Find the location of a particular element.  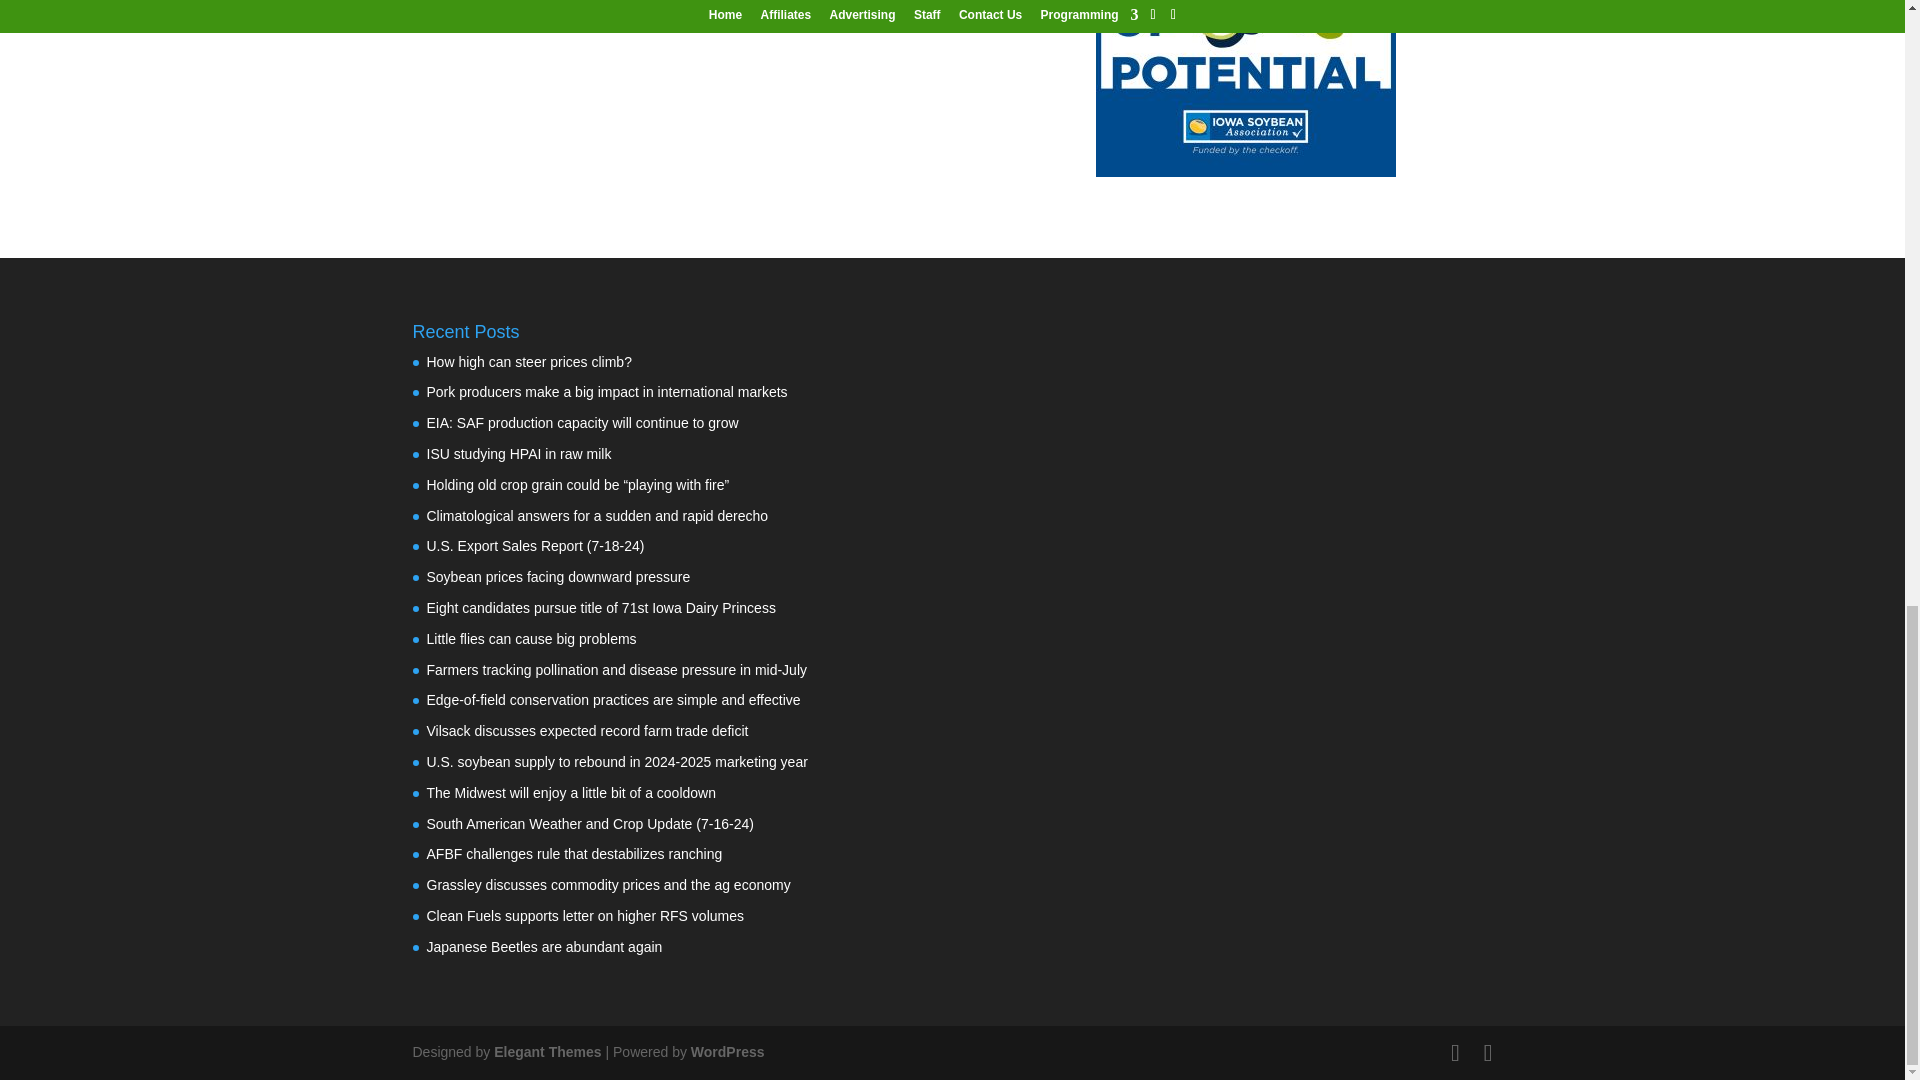

Premium WordPress Themes is located at coordinates (546, 1052).